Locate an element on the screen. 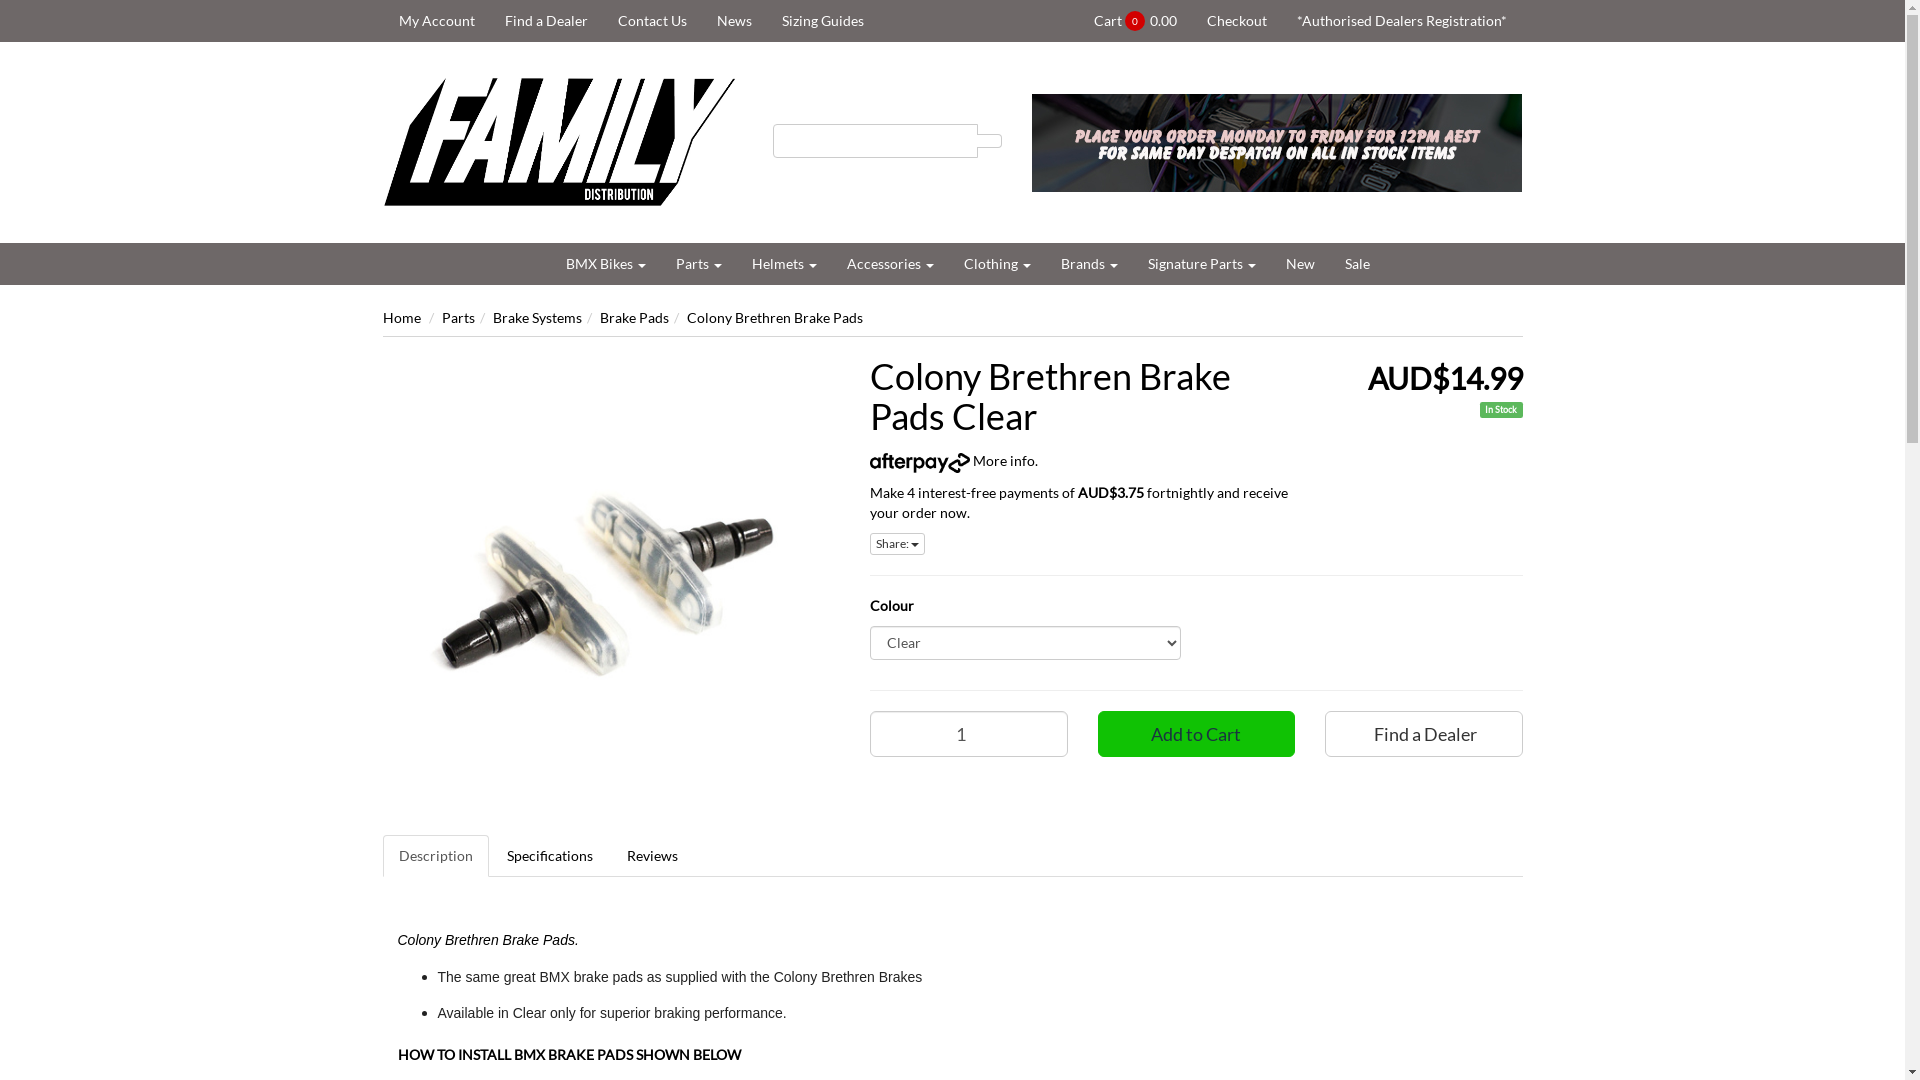  Home is located at coordinates (401, 318).